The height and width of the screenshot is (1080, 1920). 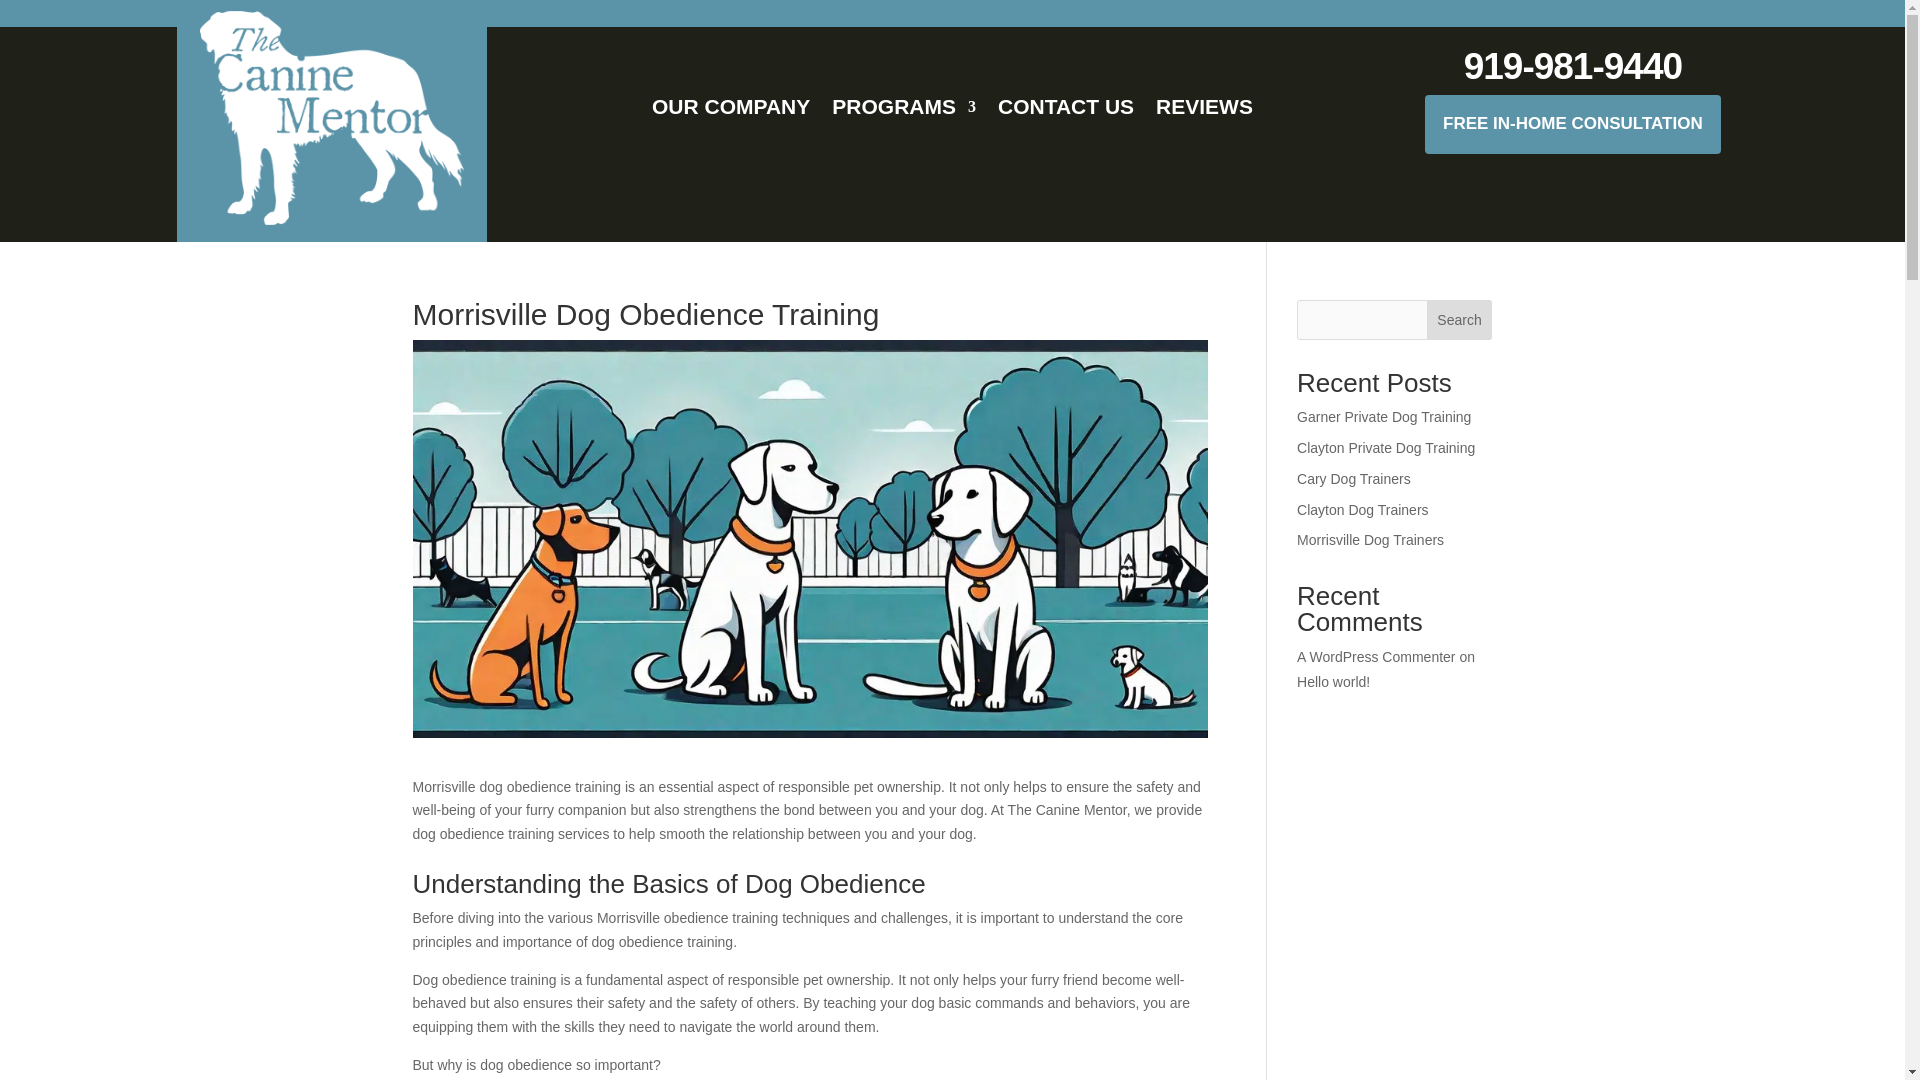 What do you see at coordinates (1572, 124) in the screenshot?
I see `FREE IN-HOME CONSULTATION` at bounding box center [1572, 124].